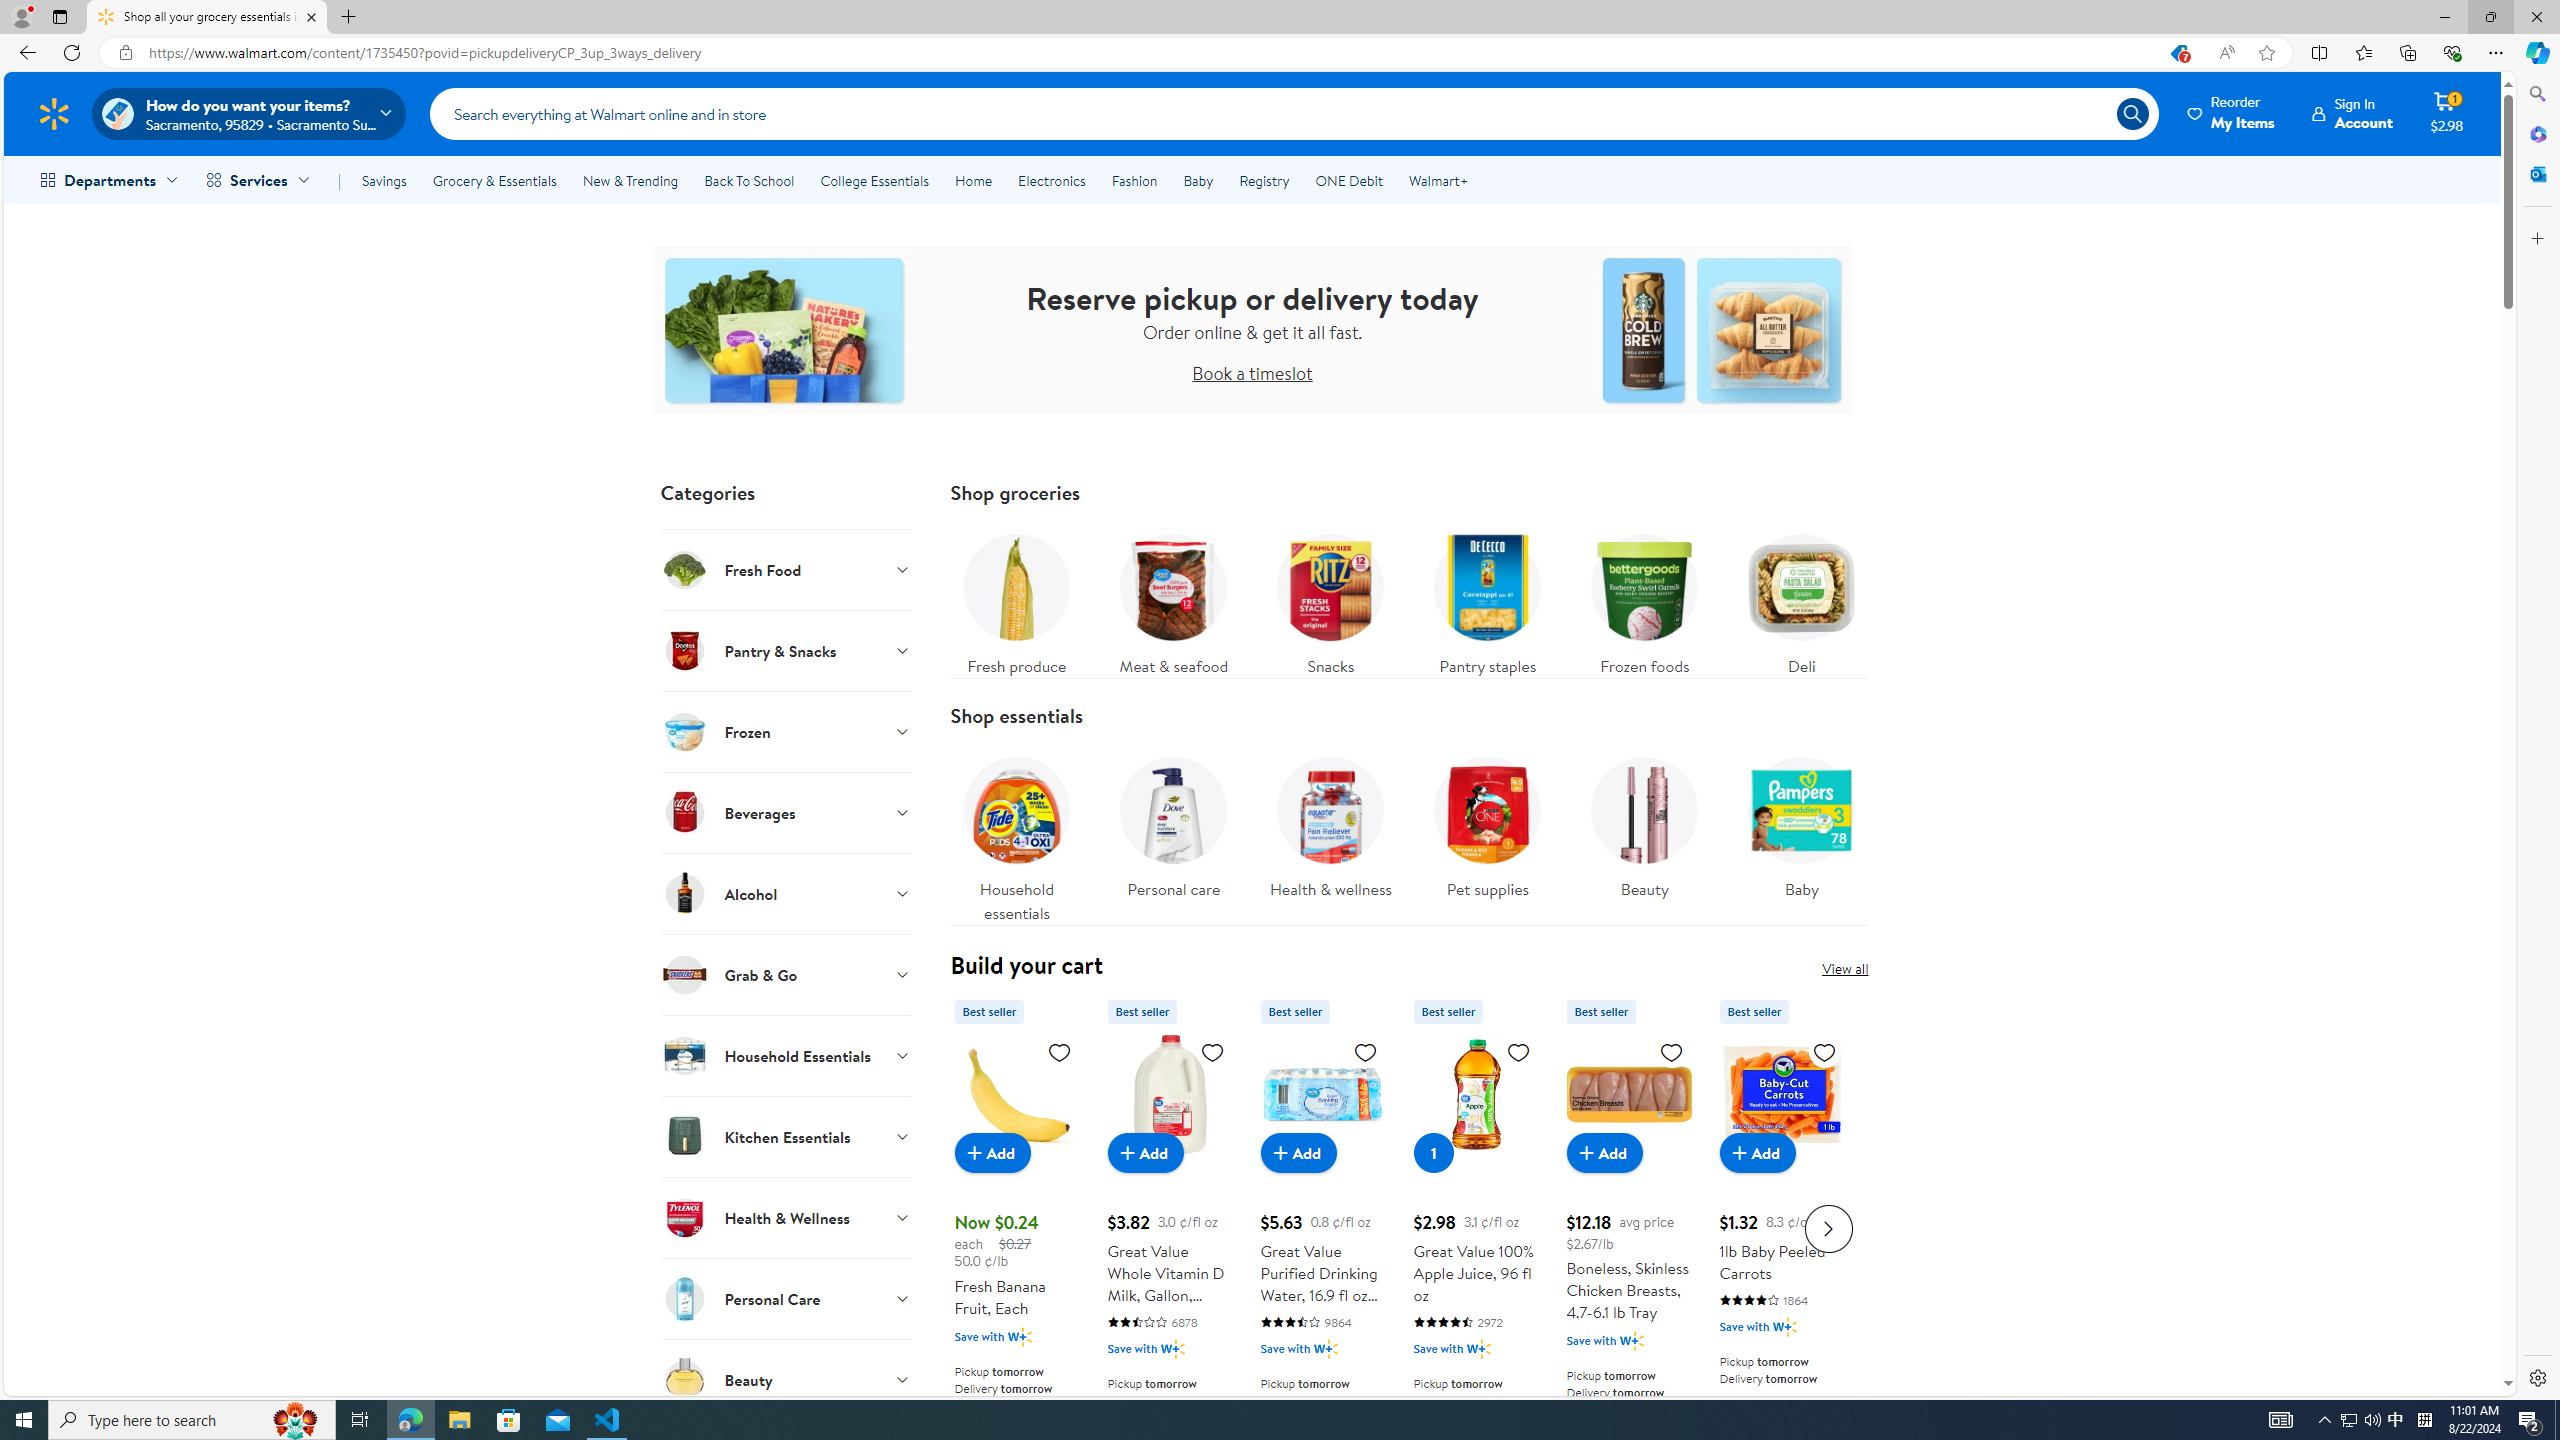 The width and height of the screenshot is (2560, 1440). What do you see at coordinates (786, 650) in the screenshot?
I see `Pantry & Snacks` at bounding box center [786, 650].